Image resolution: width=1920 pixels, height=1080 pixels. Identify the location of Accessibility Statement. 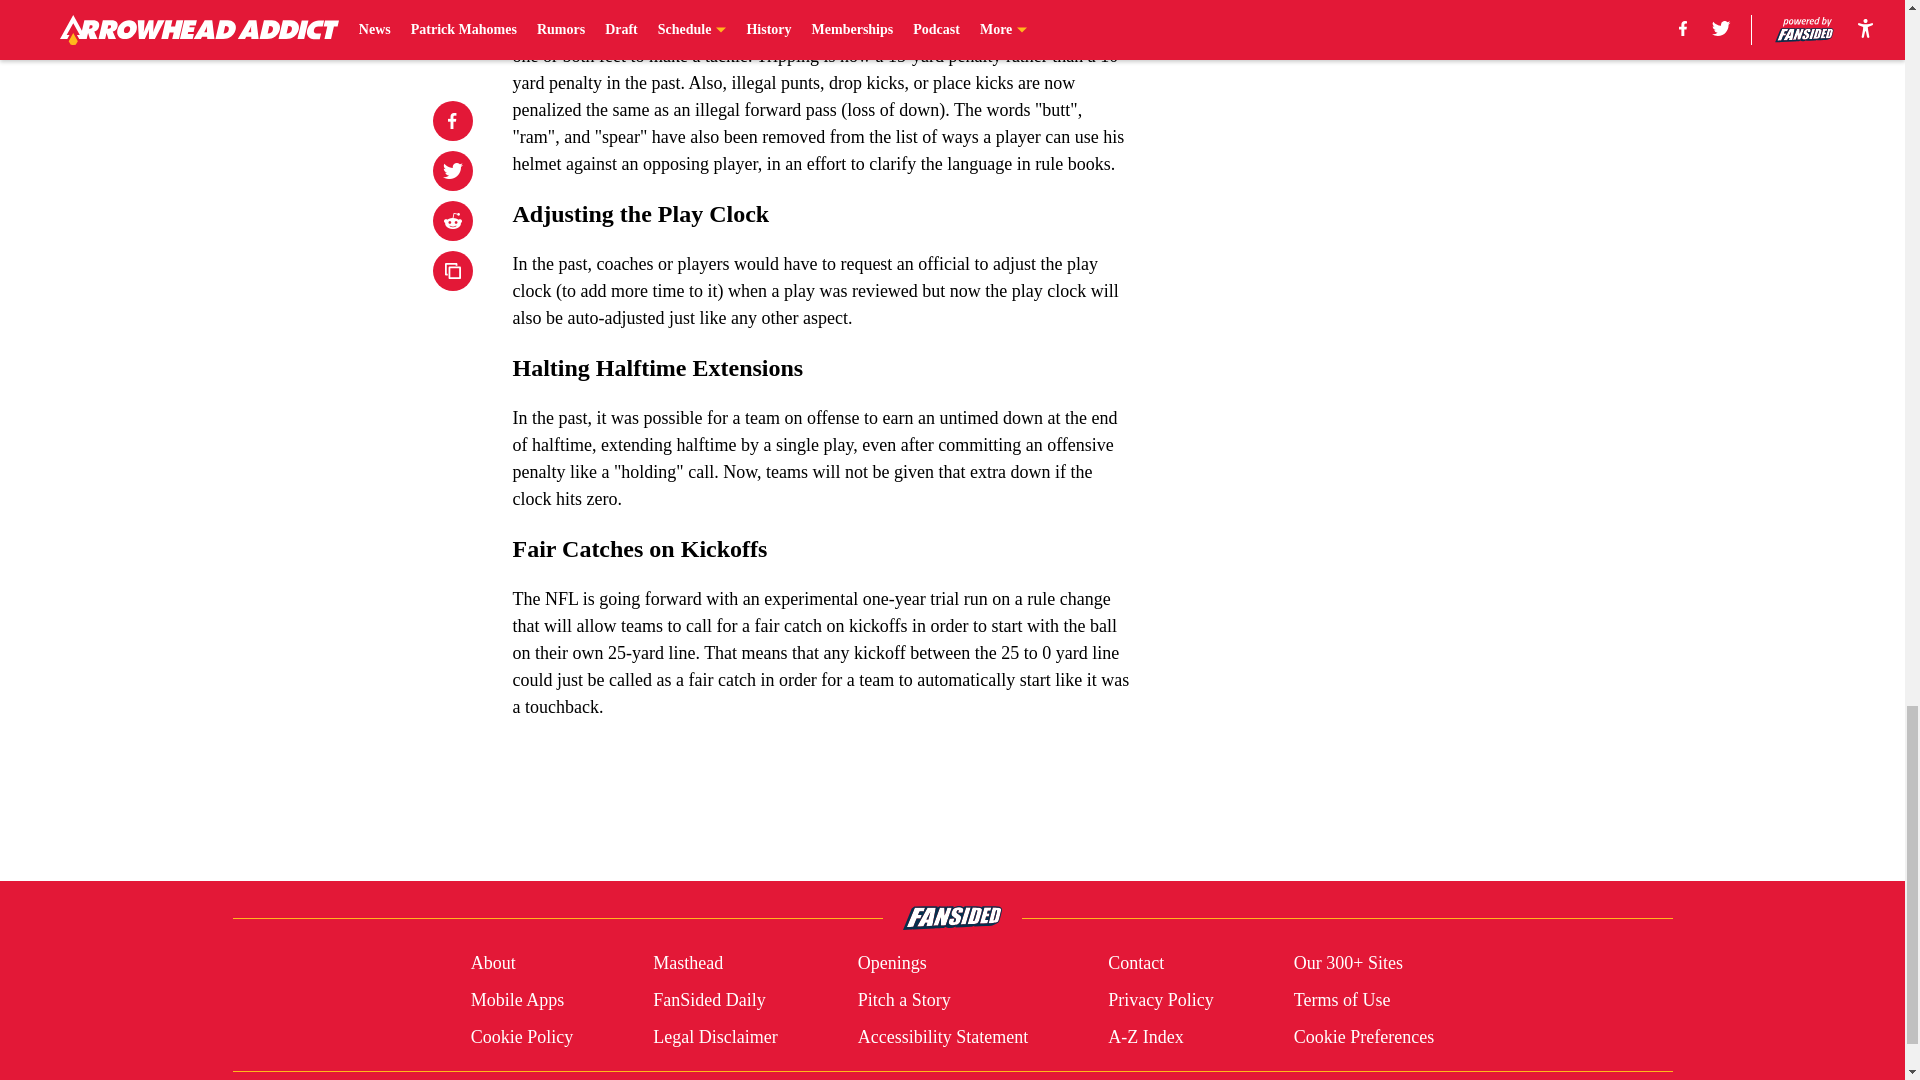
(942, 1036).